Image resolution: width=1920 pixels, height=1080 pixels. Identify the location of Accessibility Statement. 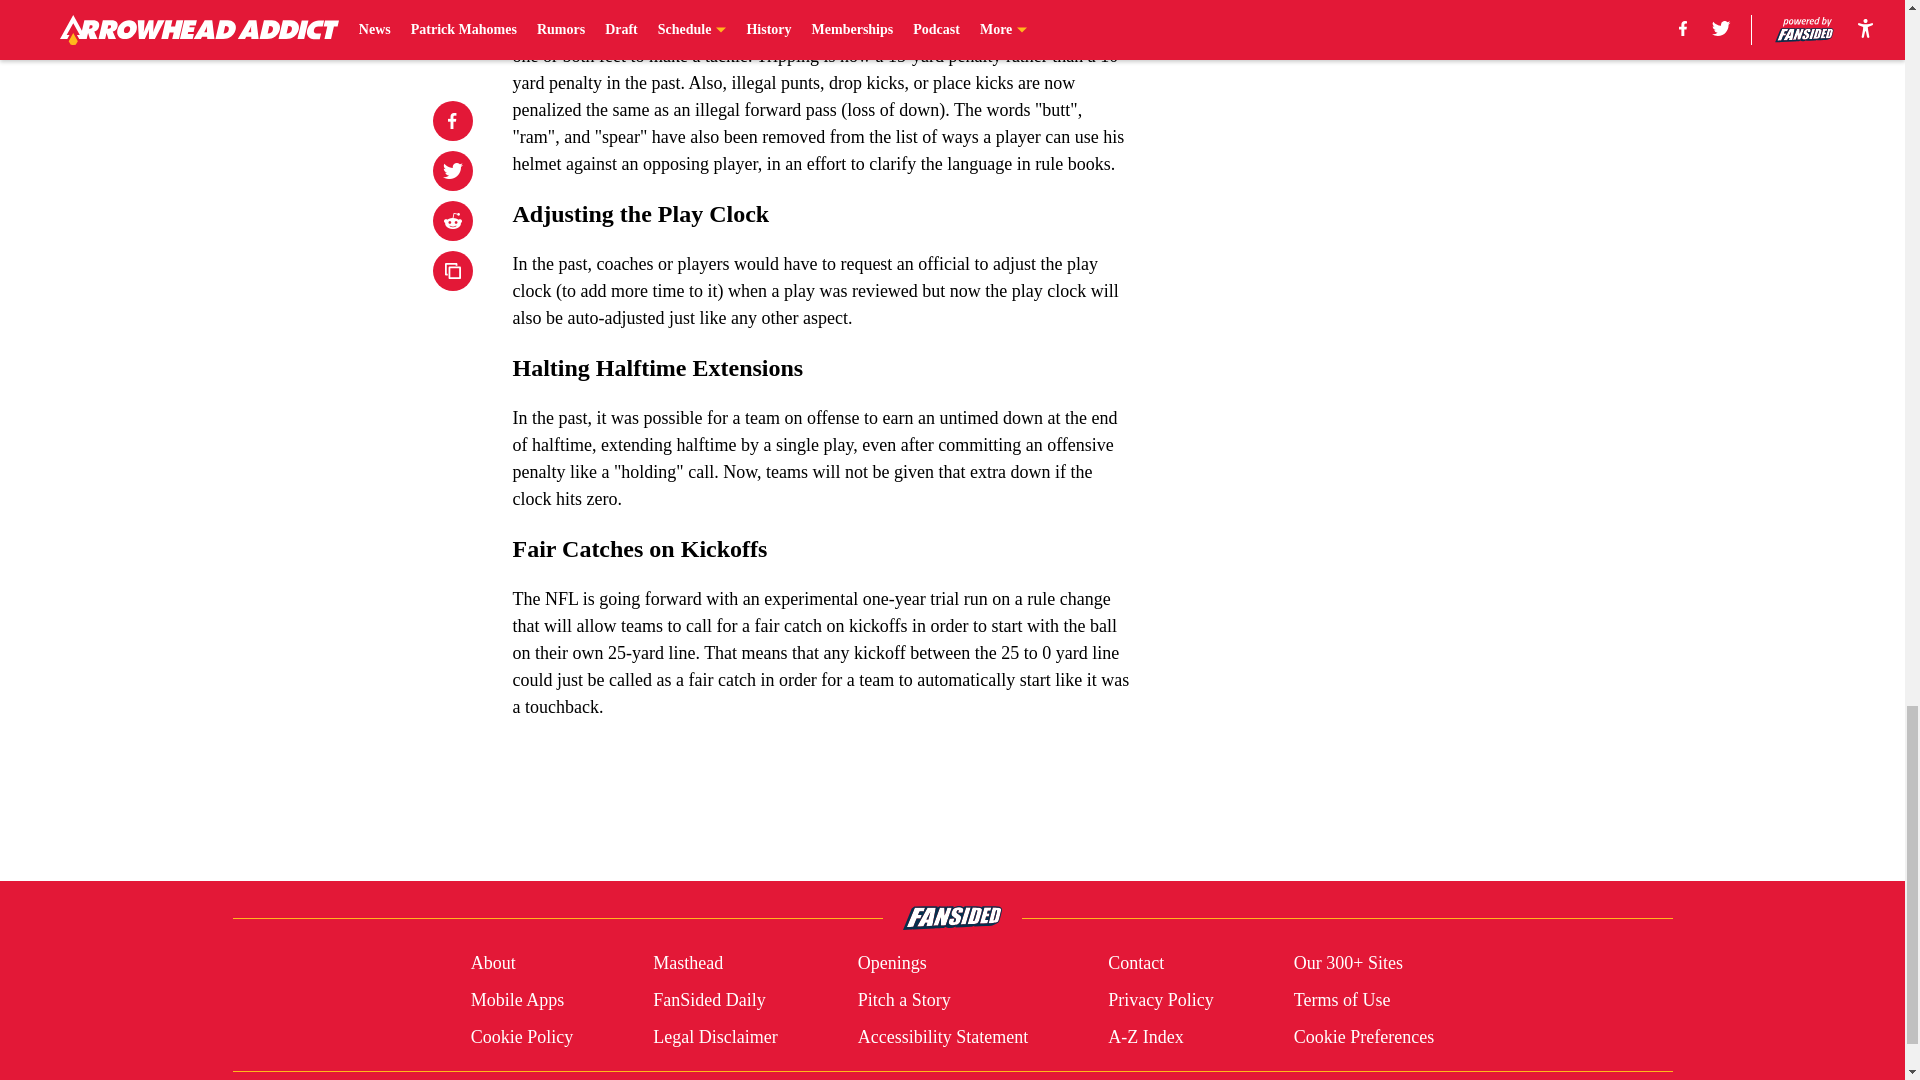
(942, 1036).